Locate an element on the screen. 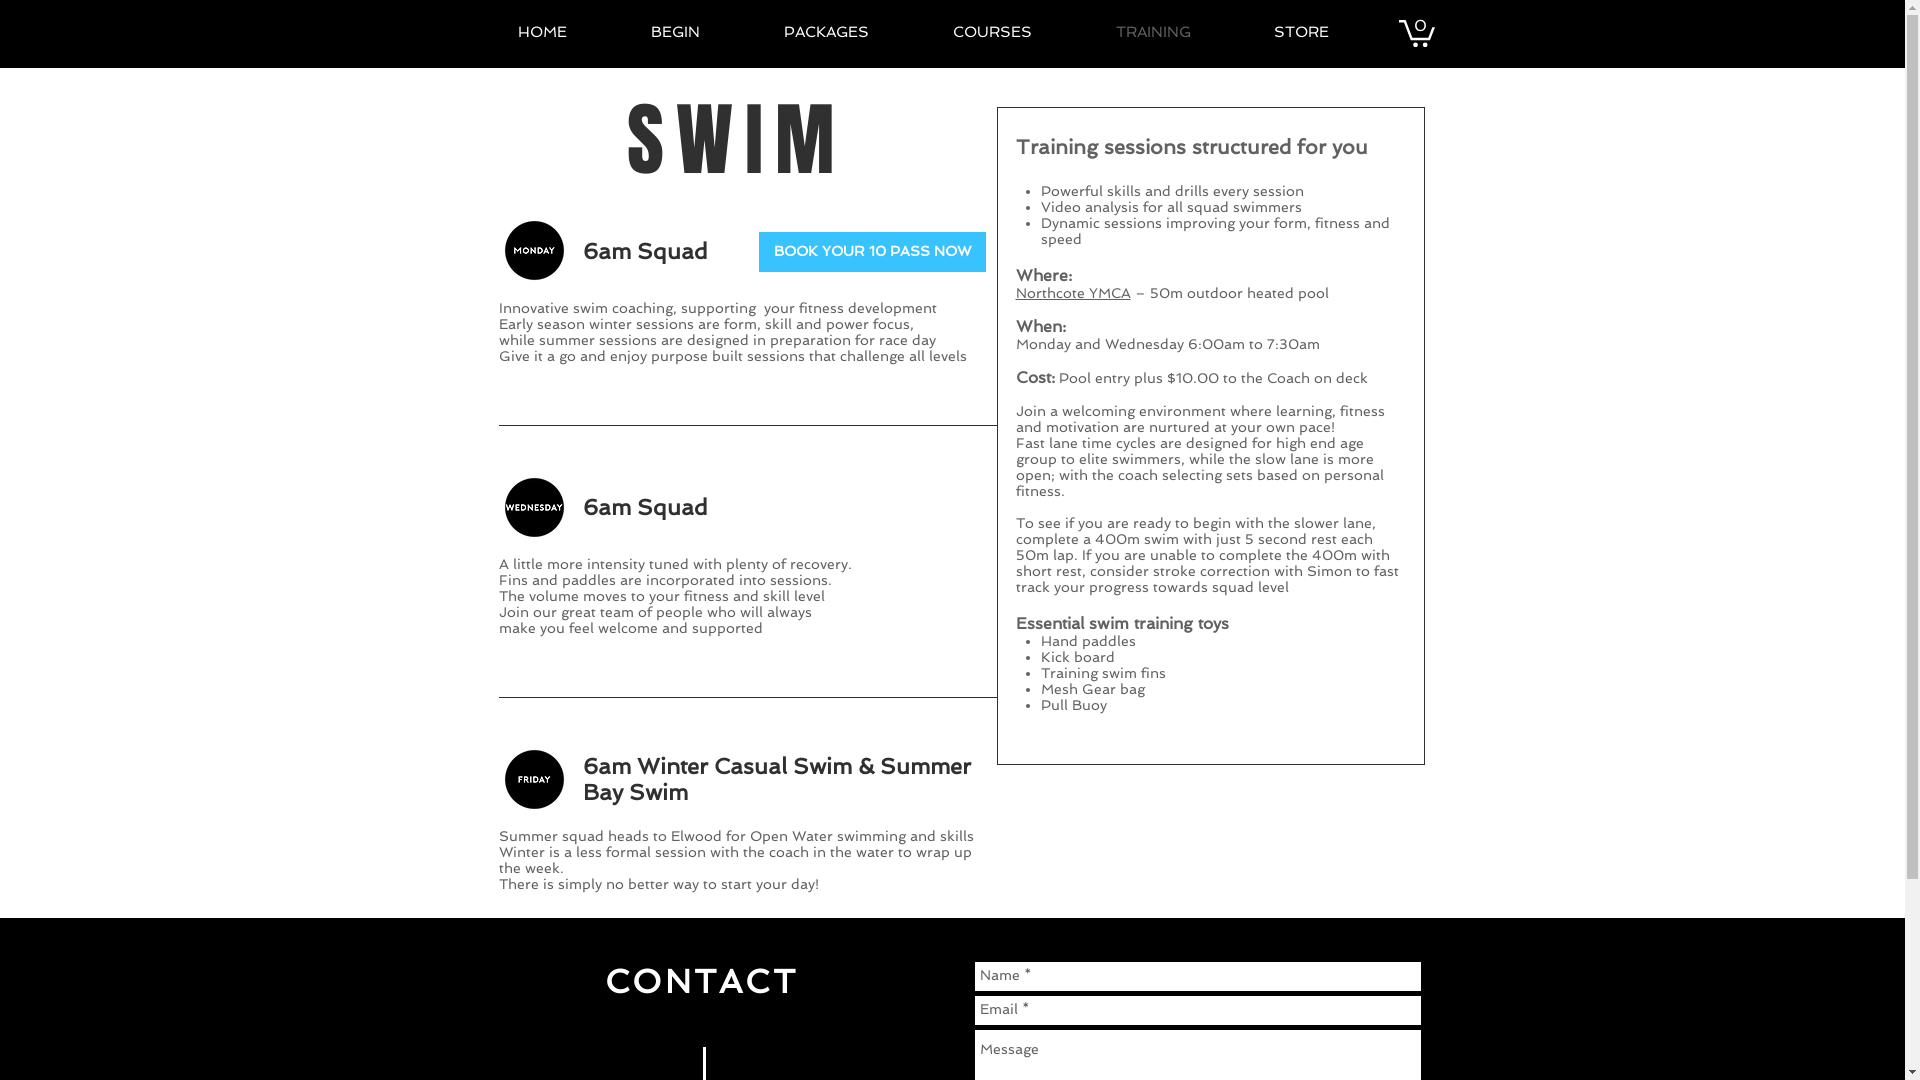 This screenshot has width=1920, height=1080. PACKAGES is located at coordinates (852, 32).